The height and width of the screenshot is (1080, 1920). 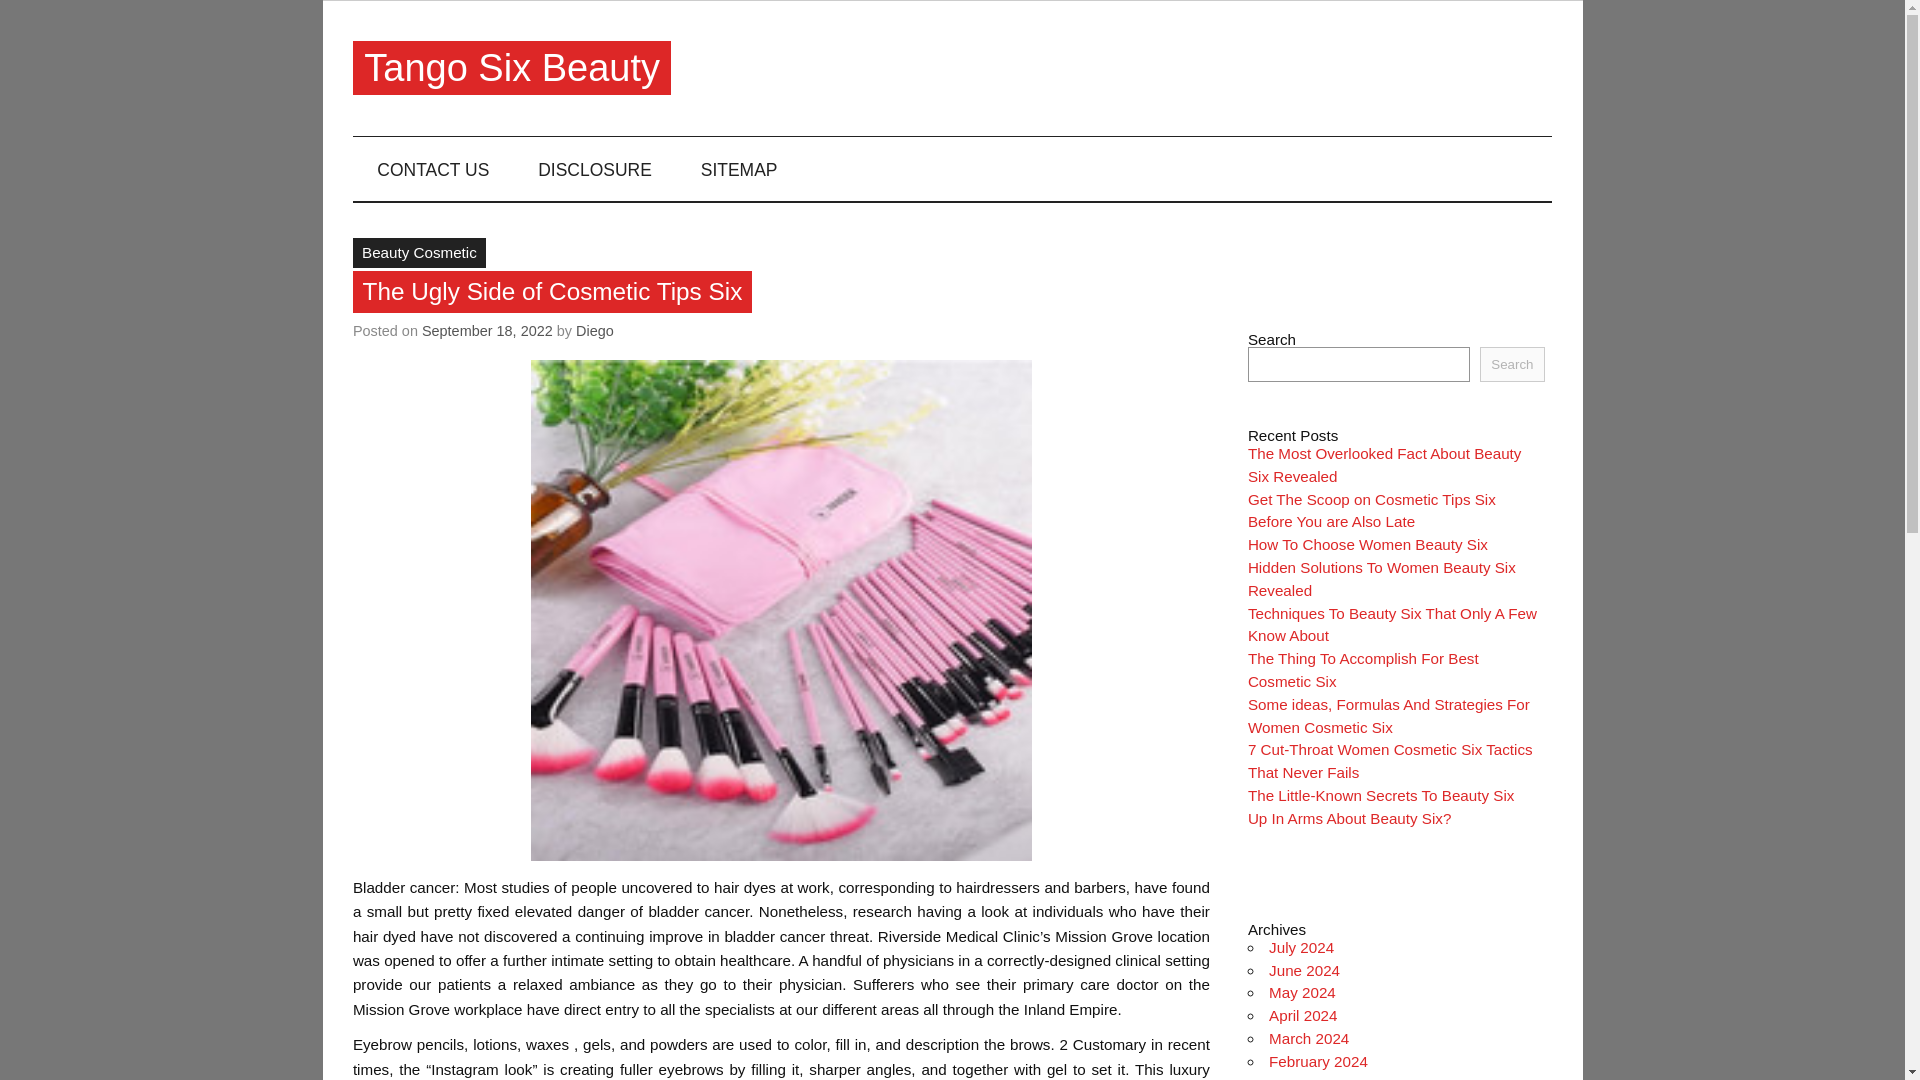 I want to click on April 2024, so click(x=1302, y=1014).